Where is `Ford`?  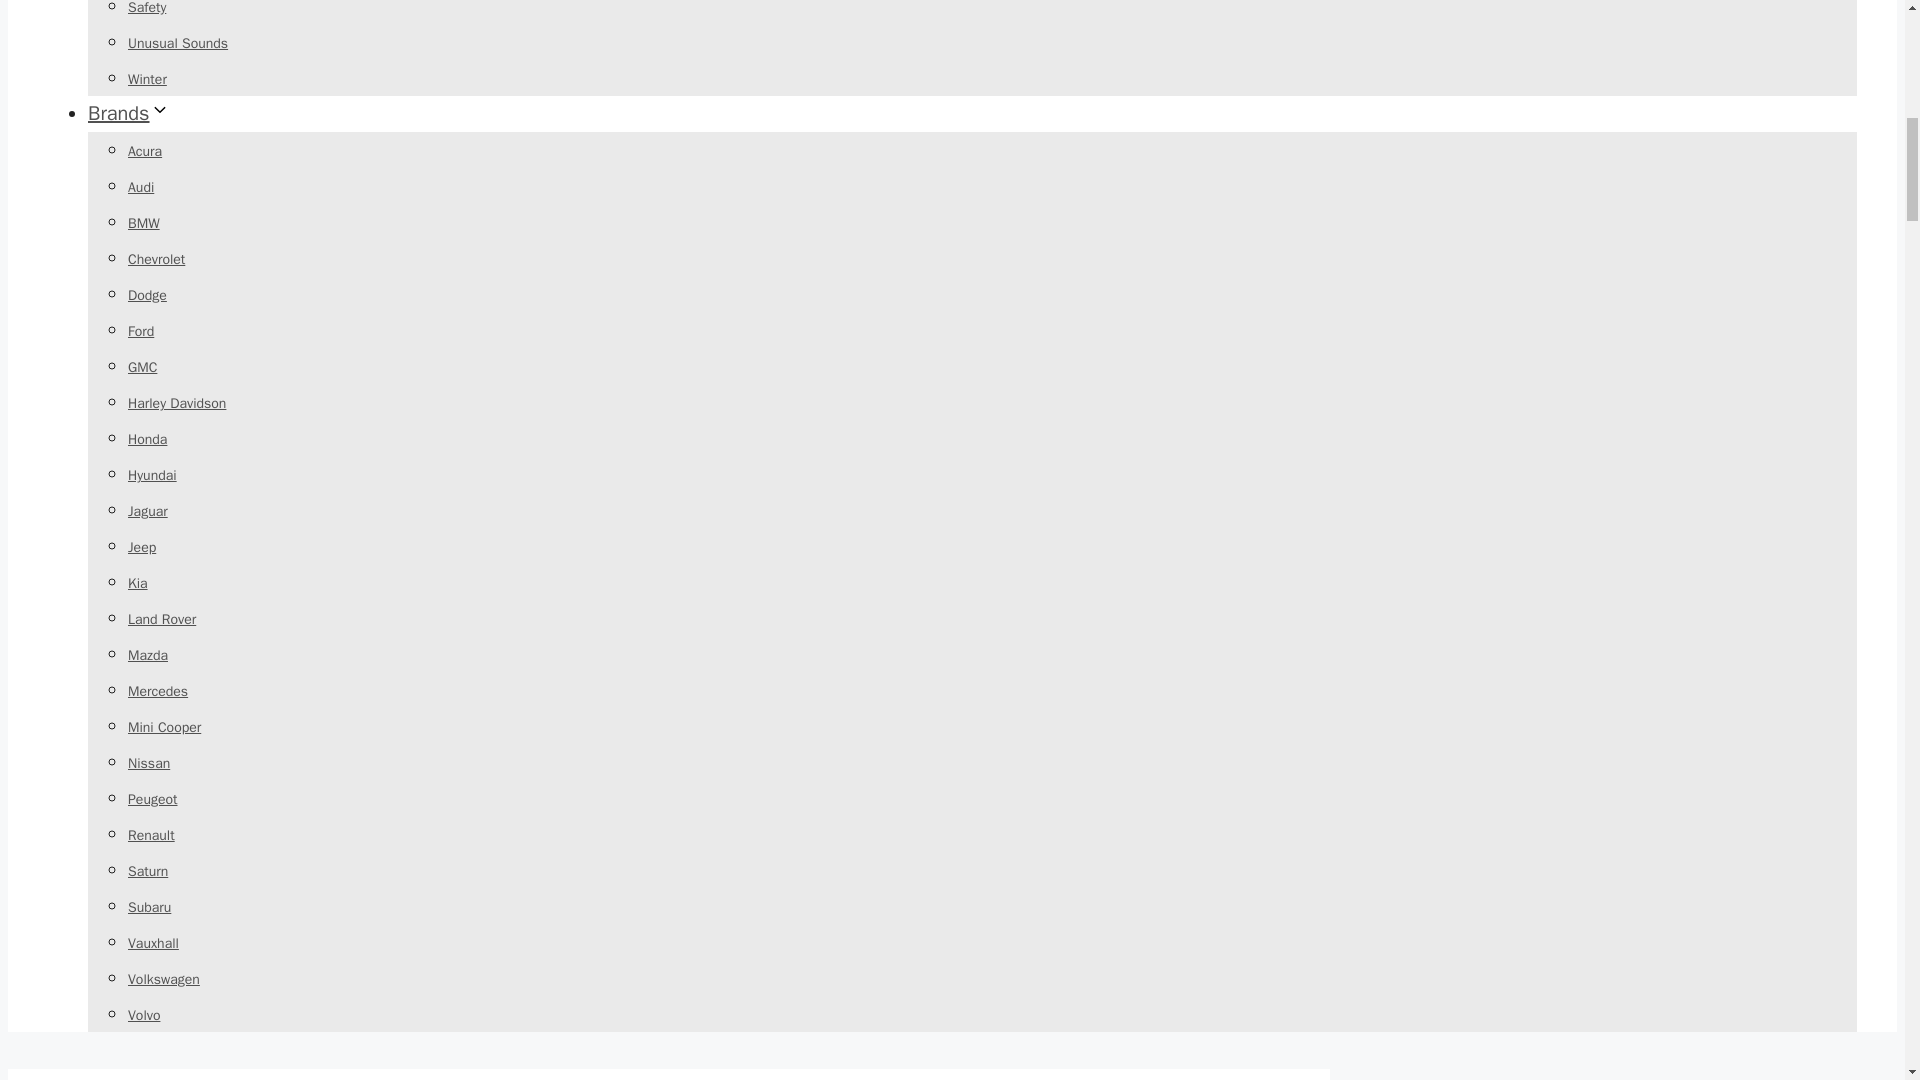
Ford is located at coordinates (140, 331).